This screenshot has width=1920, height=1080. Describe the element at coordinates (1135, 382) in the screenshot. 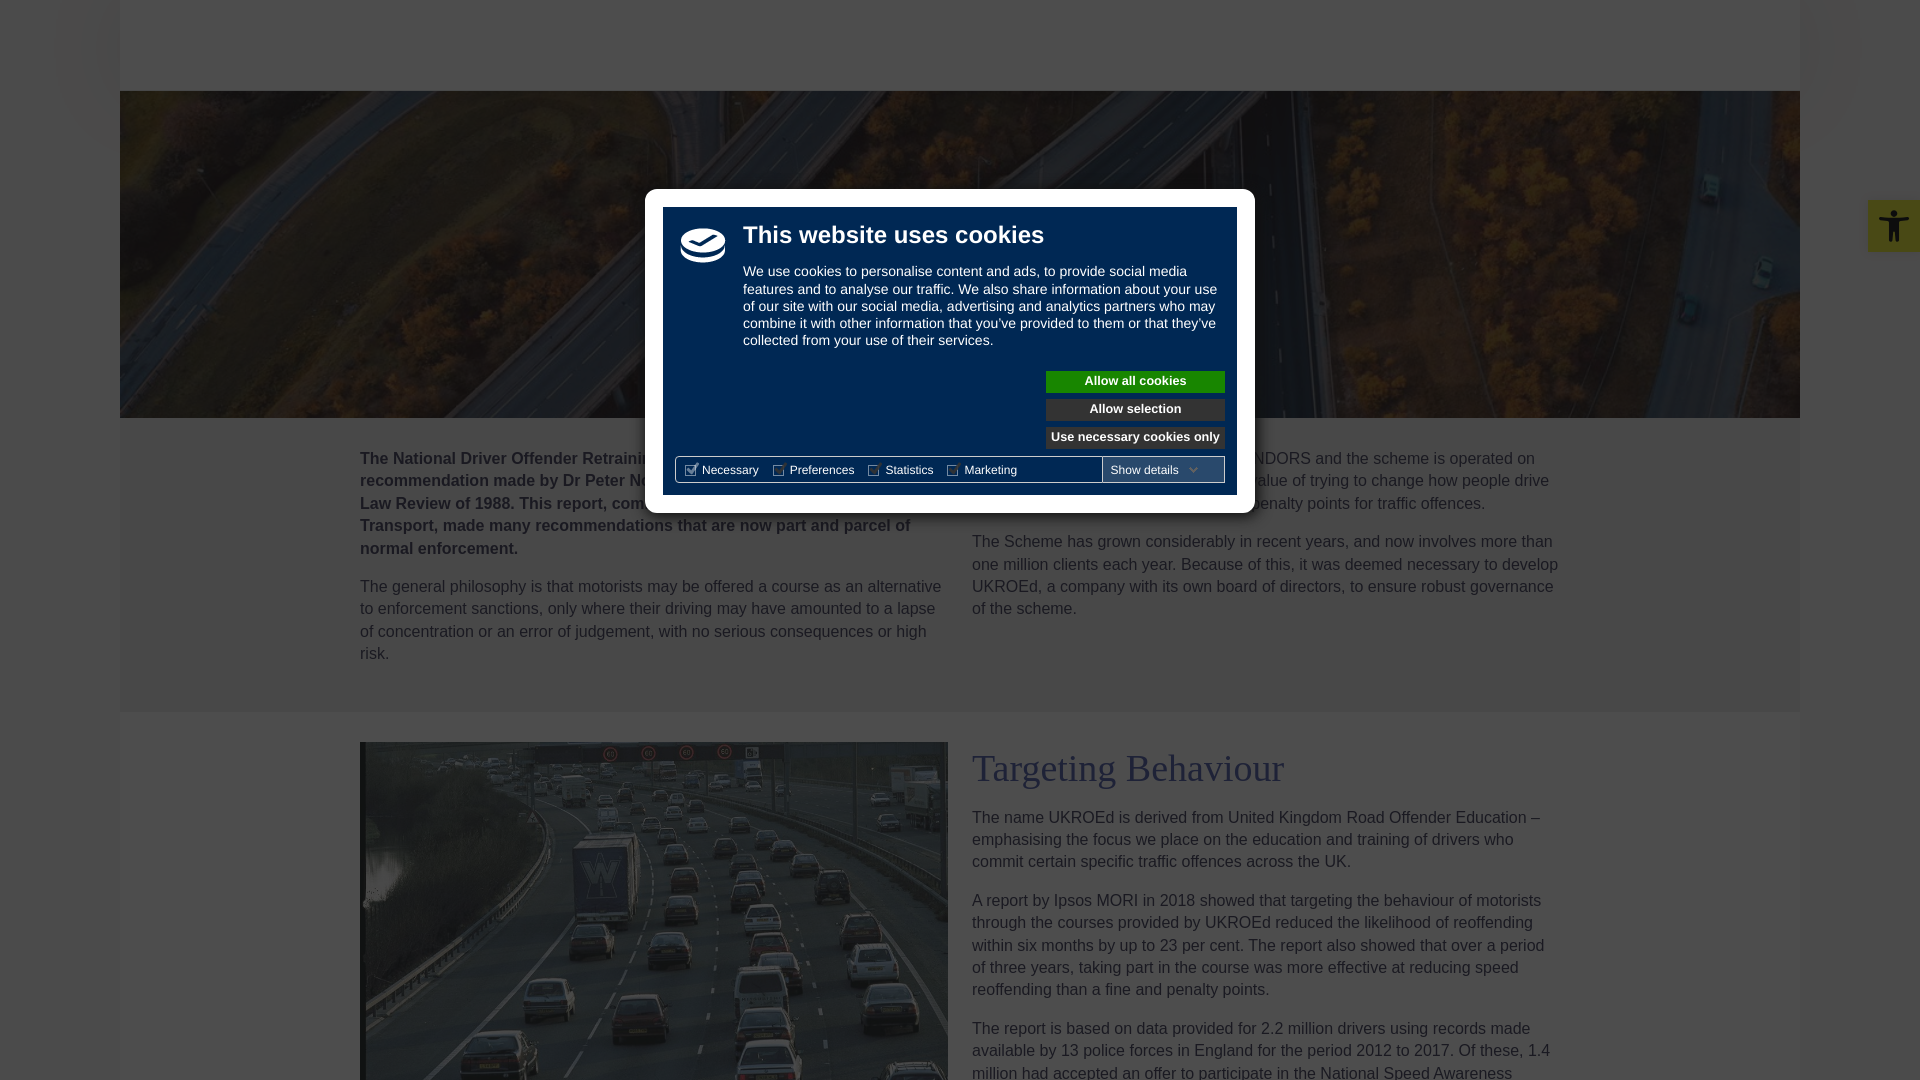

I see `Allow all cookies` at that location.